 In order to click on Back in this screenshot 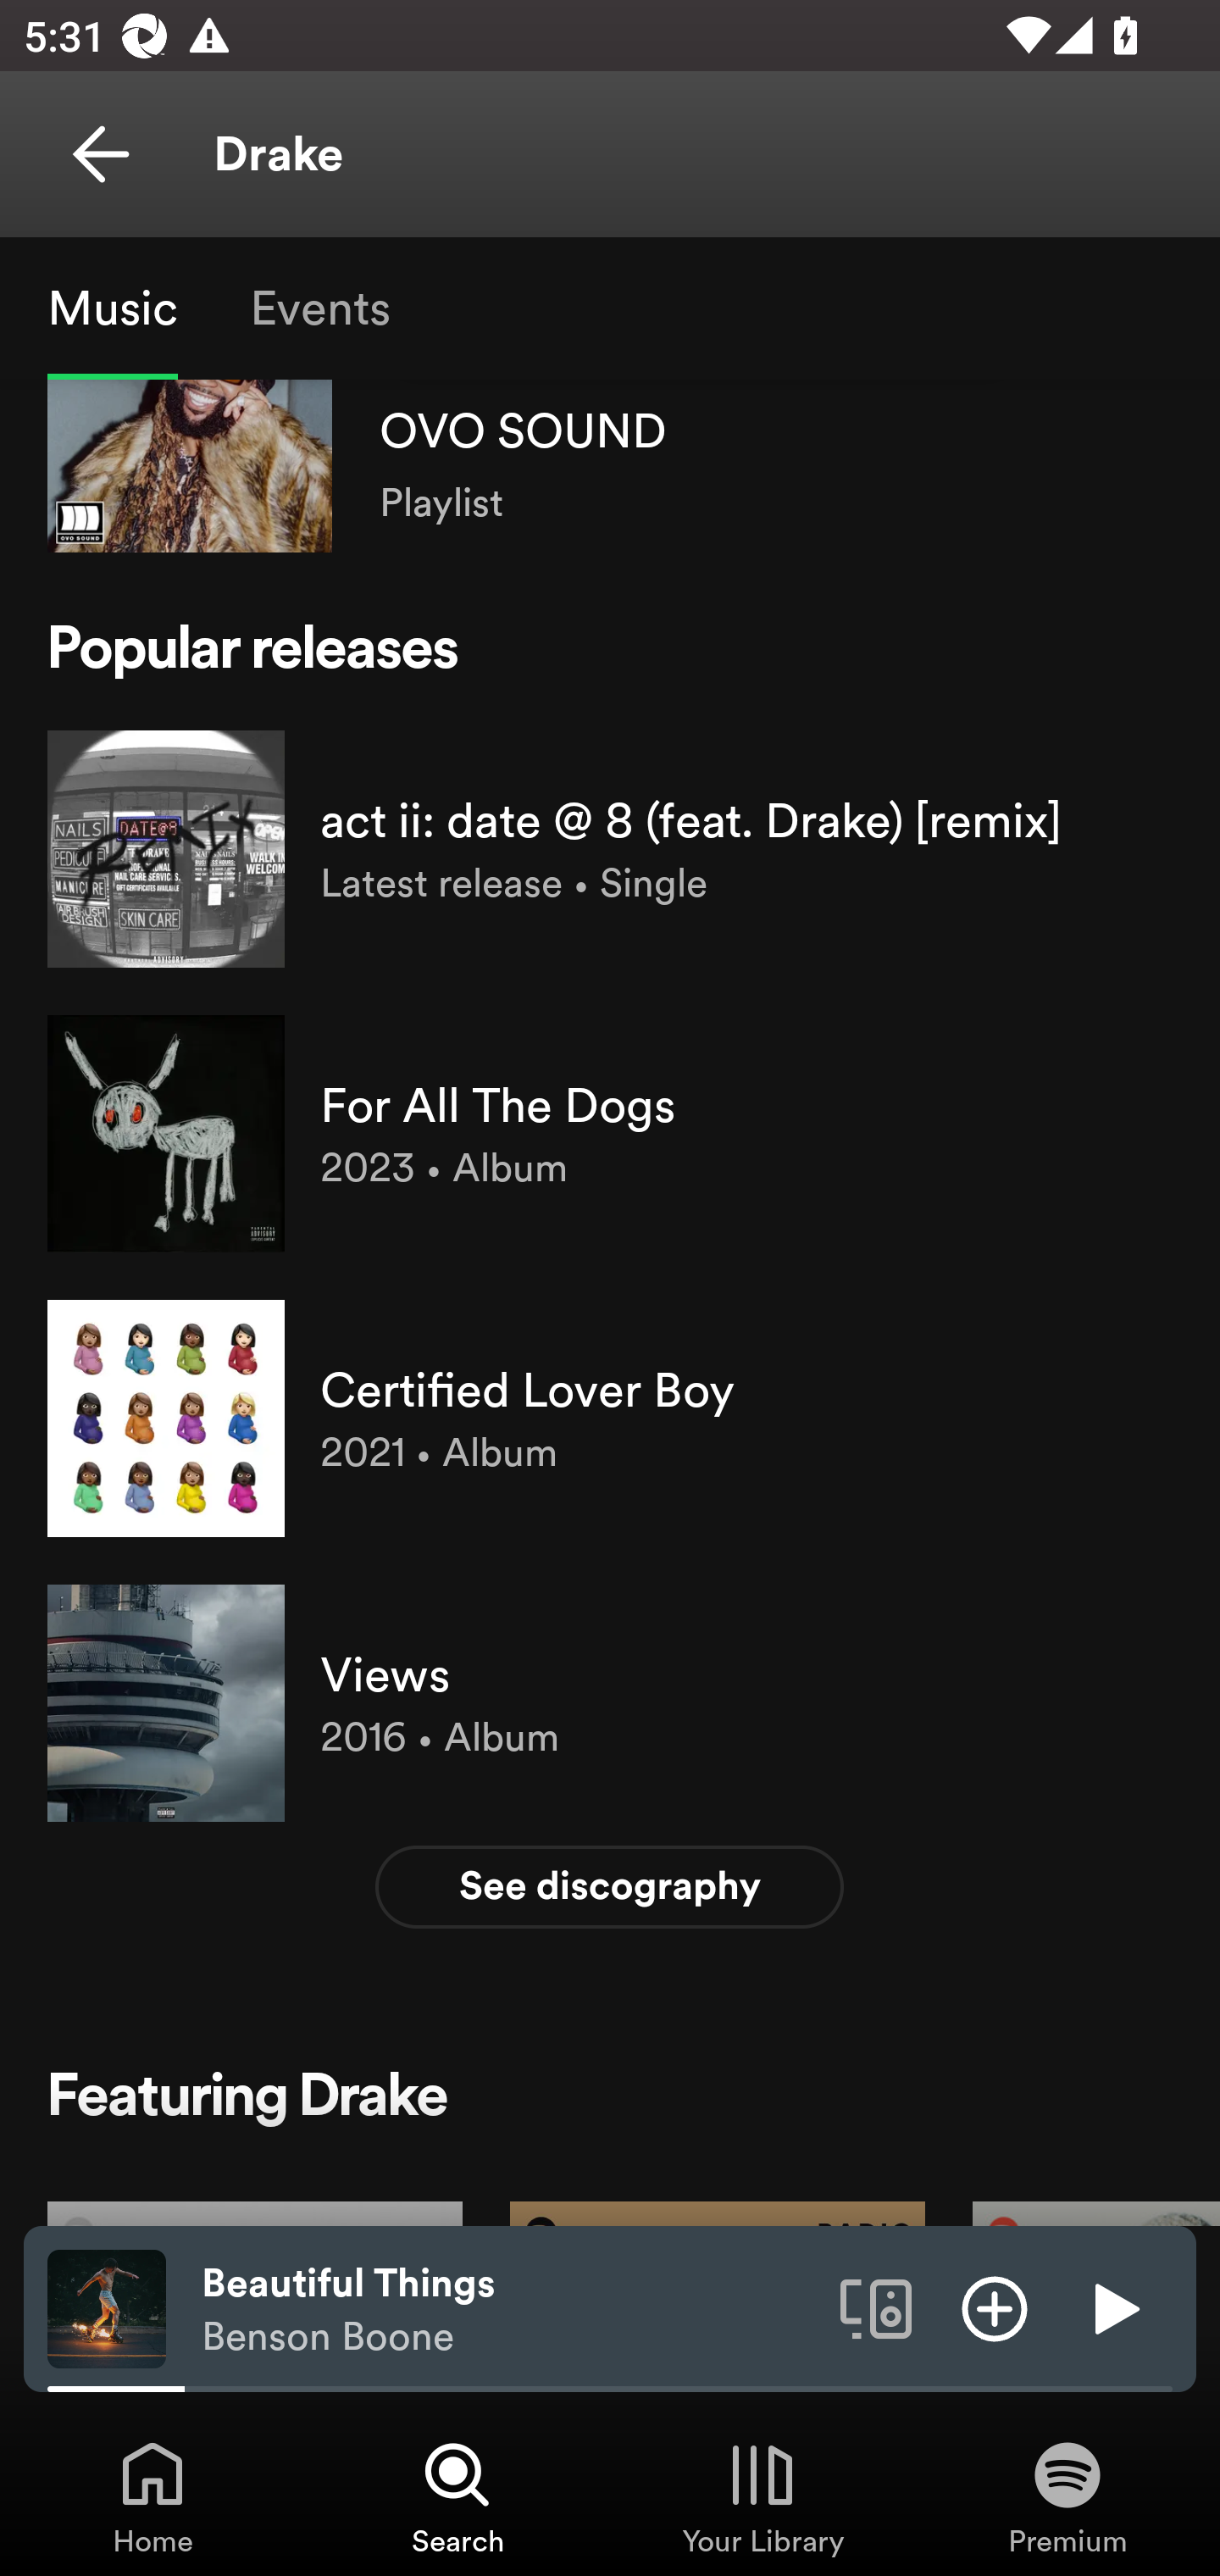, I will do `click(100, 154)`.